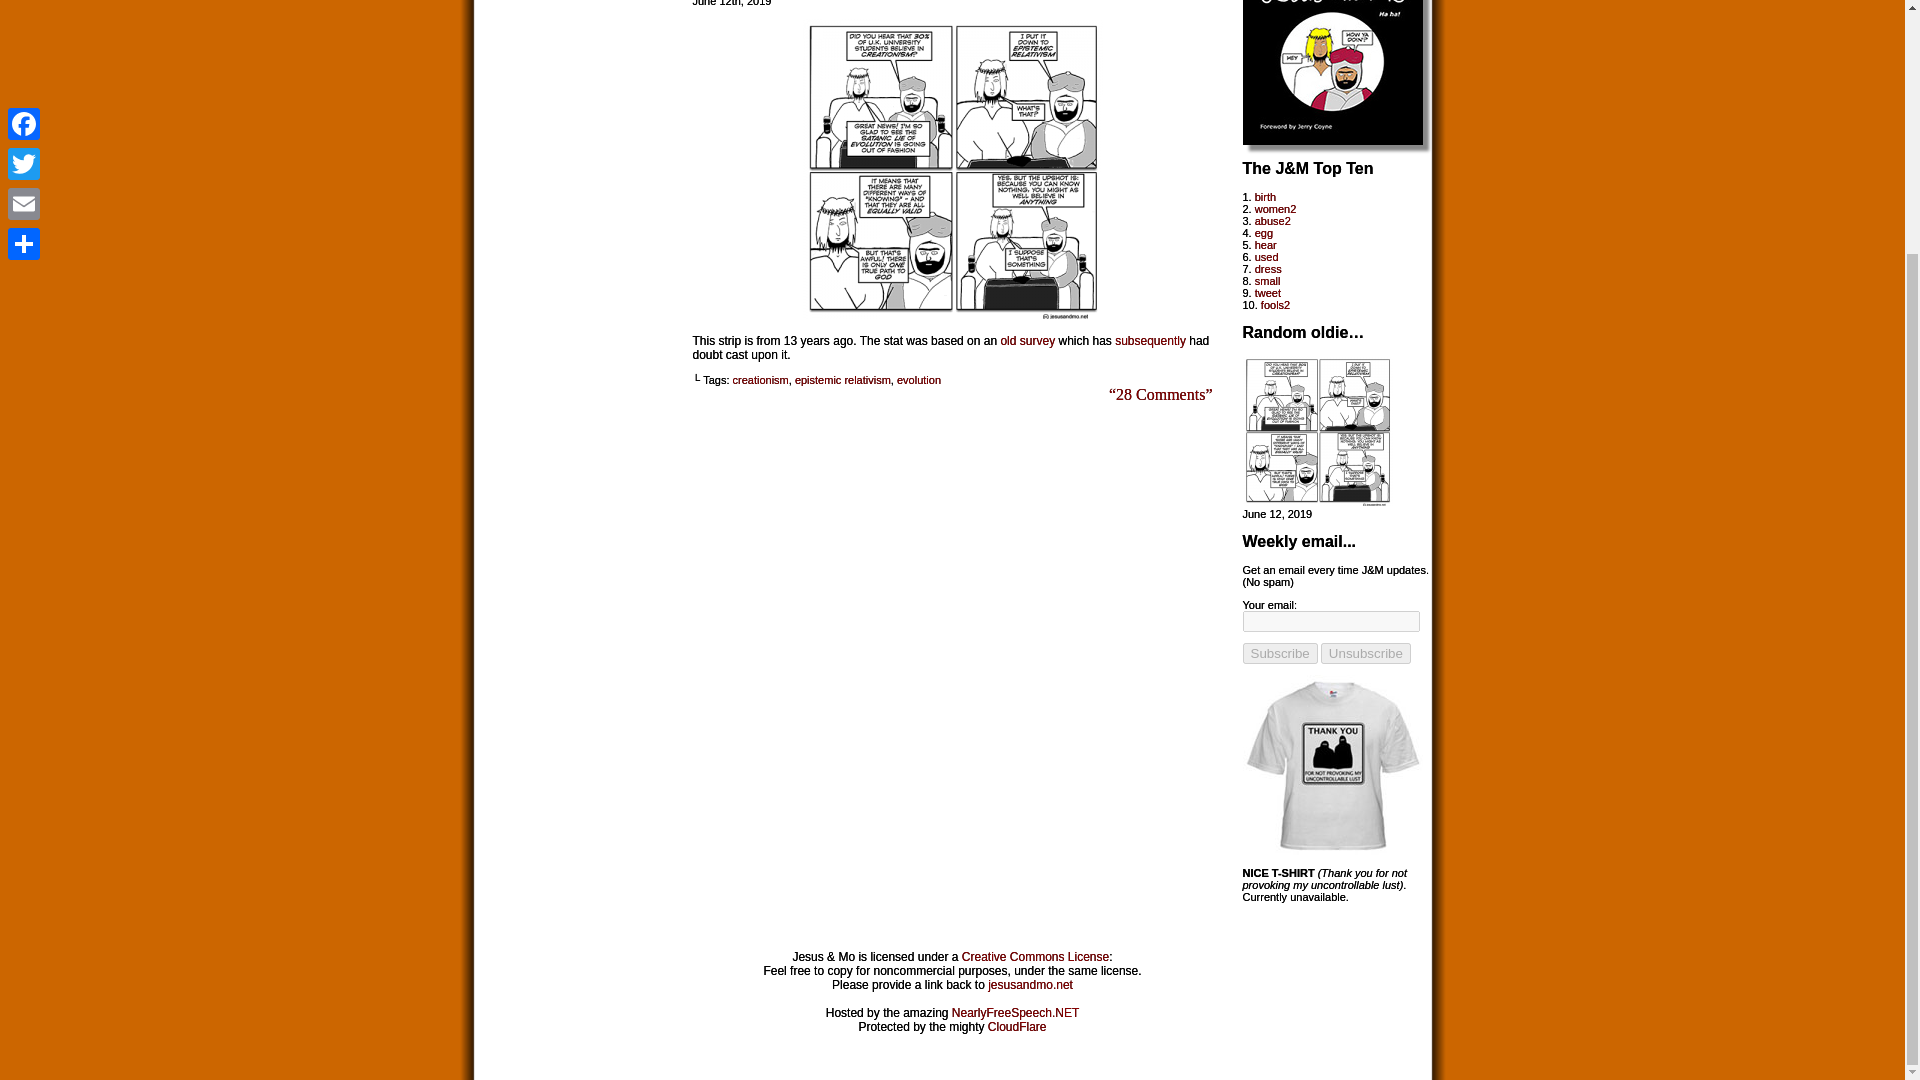  Describe the element at coordinates (1017, 1026) in the screenshot. I see `CloudFlare` at that location.